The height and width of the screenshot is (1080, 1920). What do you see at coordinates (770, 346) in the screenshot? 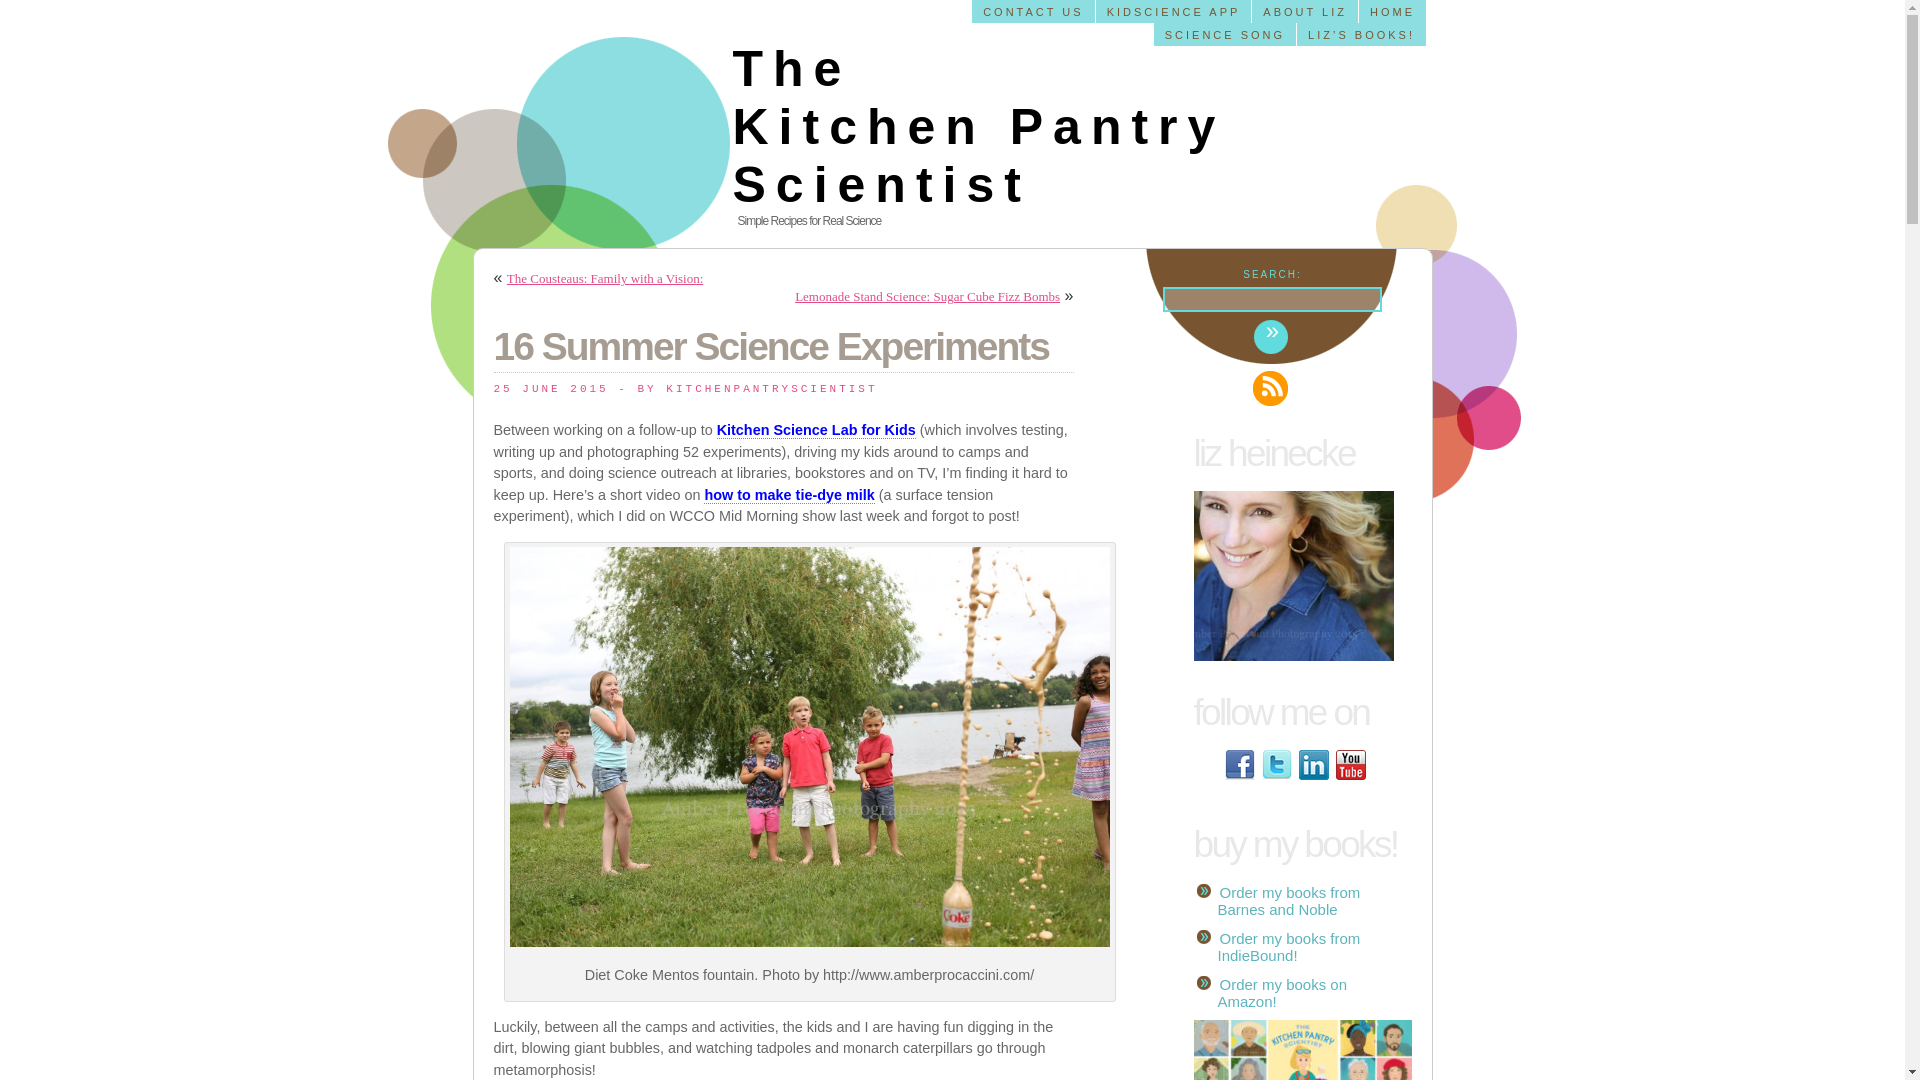
I see `16 Summer Science Experiments` at bounding box center [770, 346].